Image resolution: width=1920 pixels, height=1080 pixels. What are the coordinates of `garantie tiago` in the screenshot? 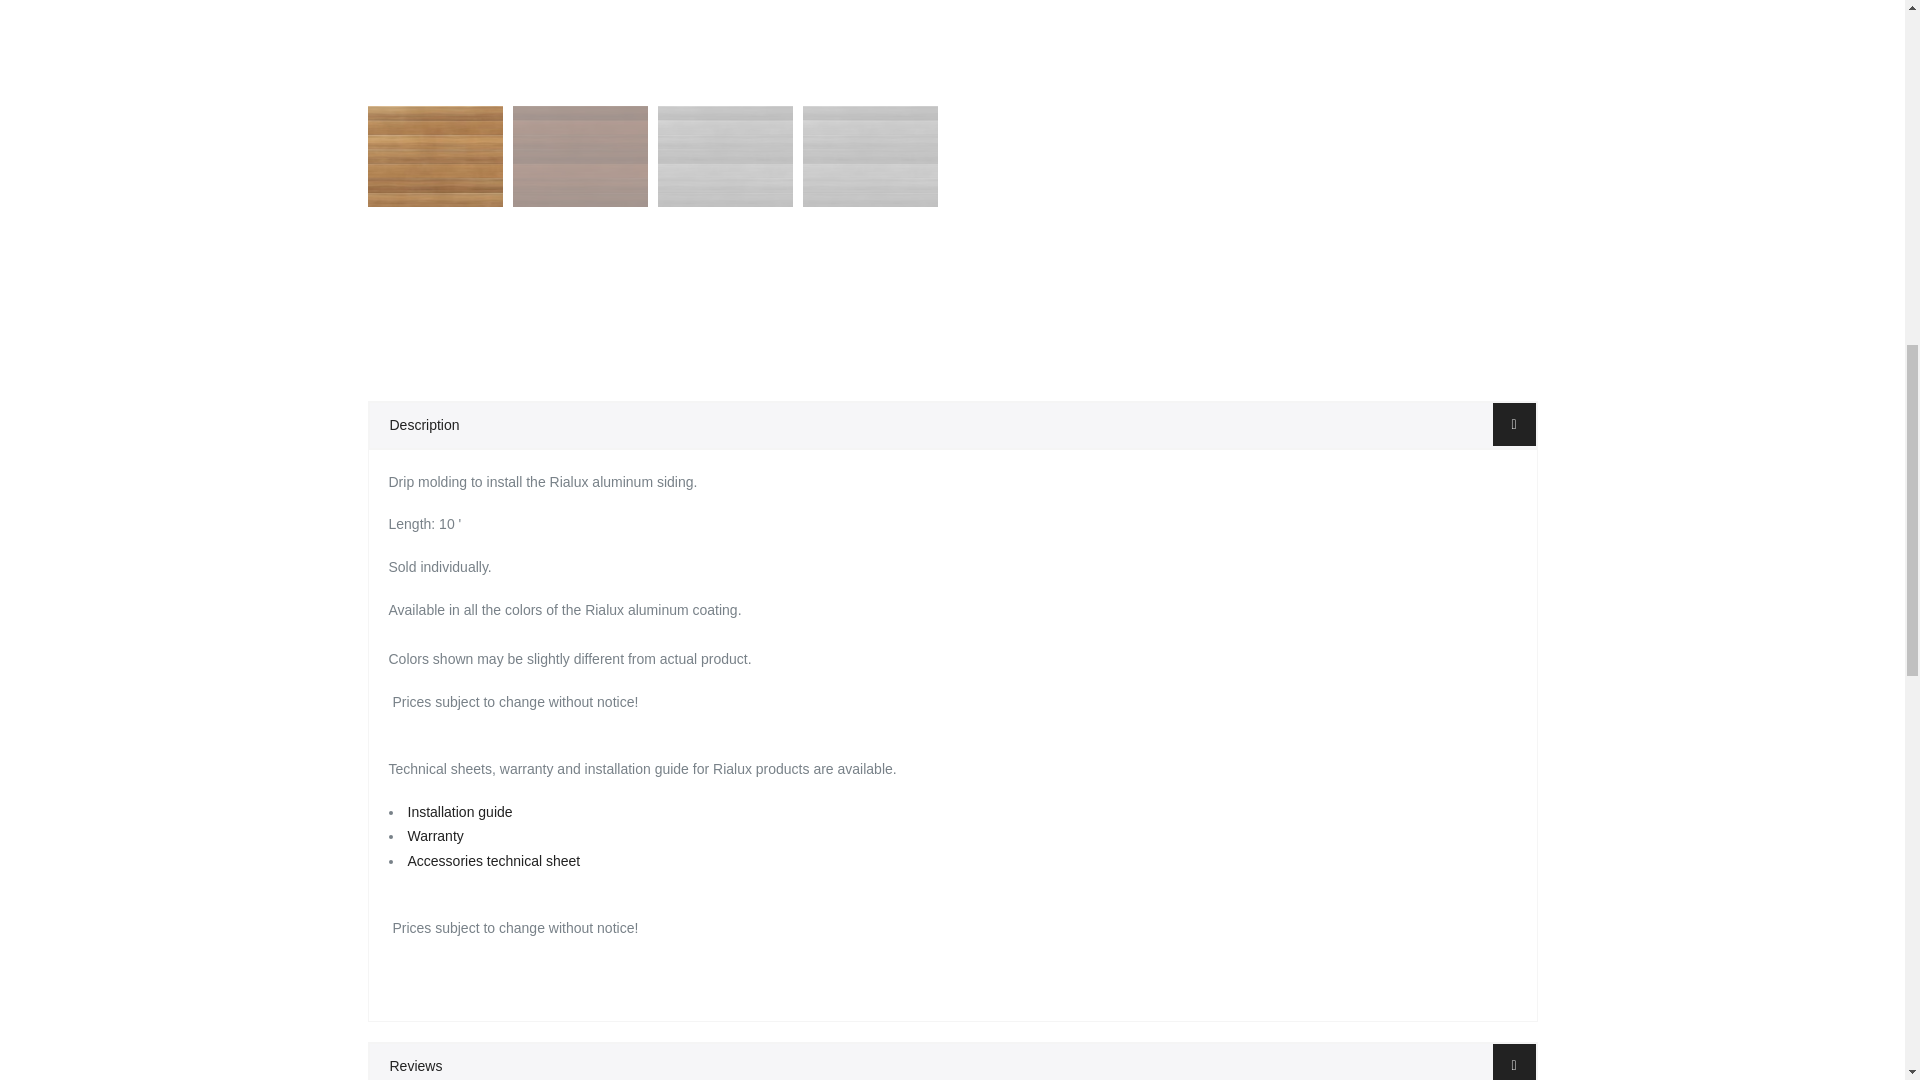 It's located at (436, 836).